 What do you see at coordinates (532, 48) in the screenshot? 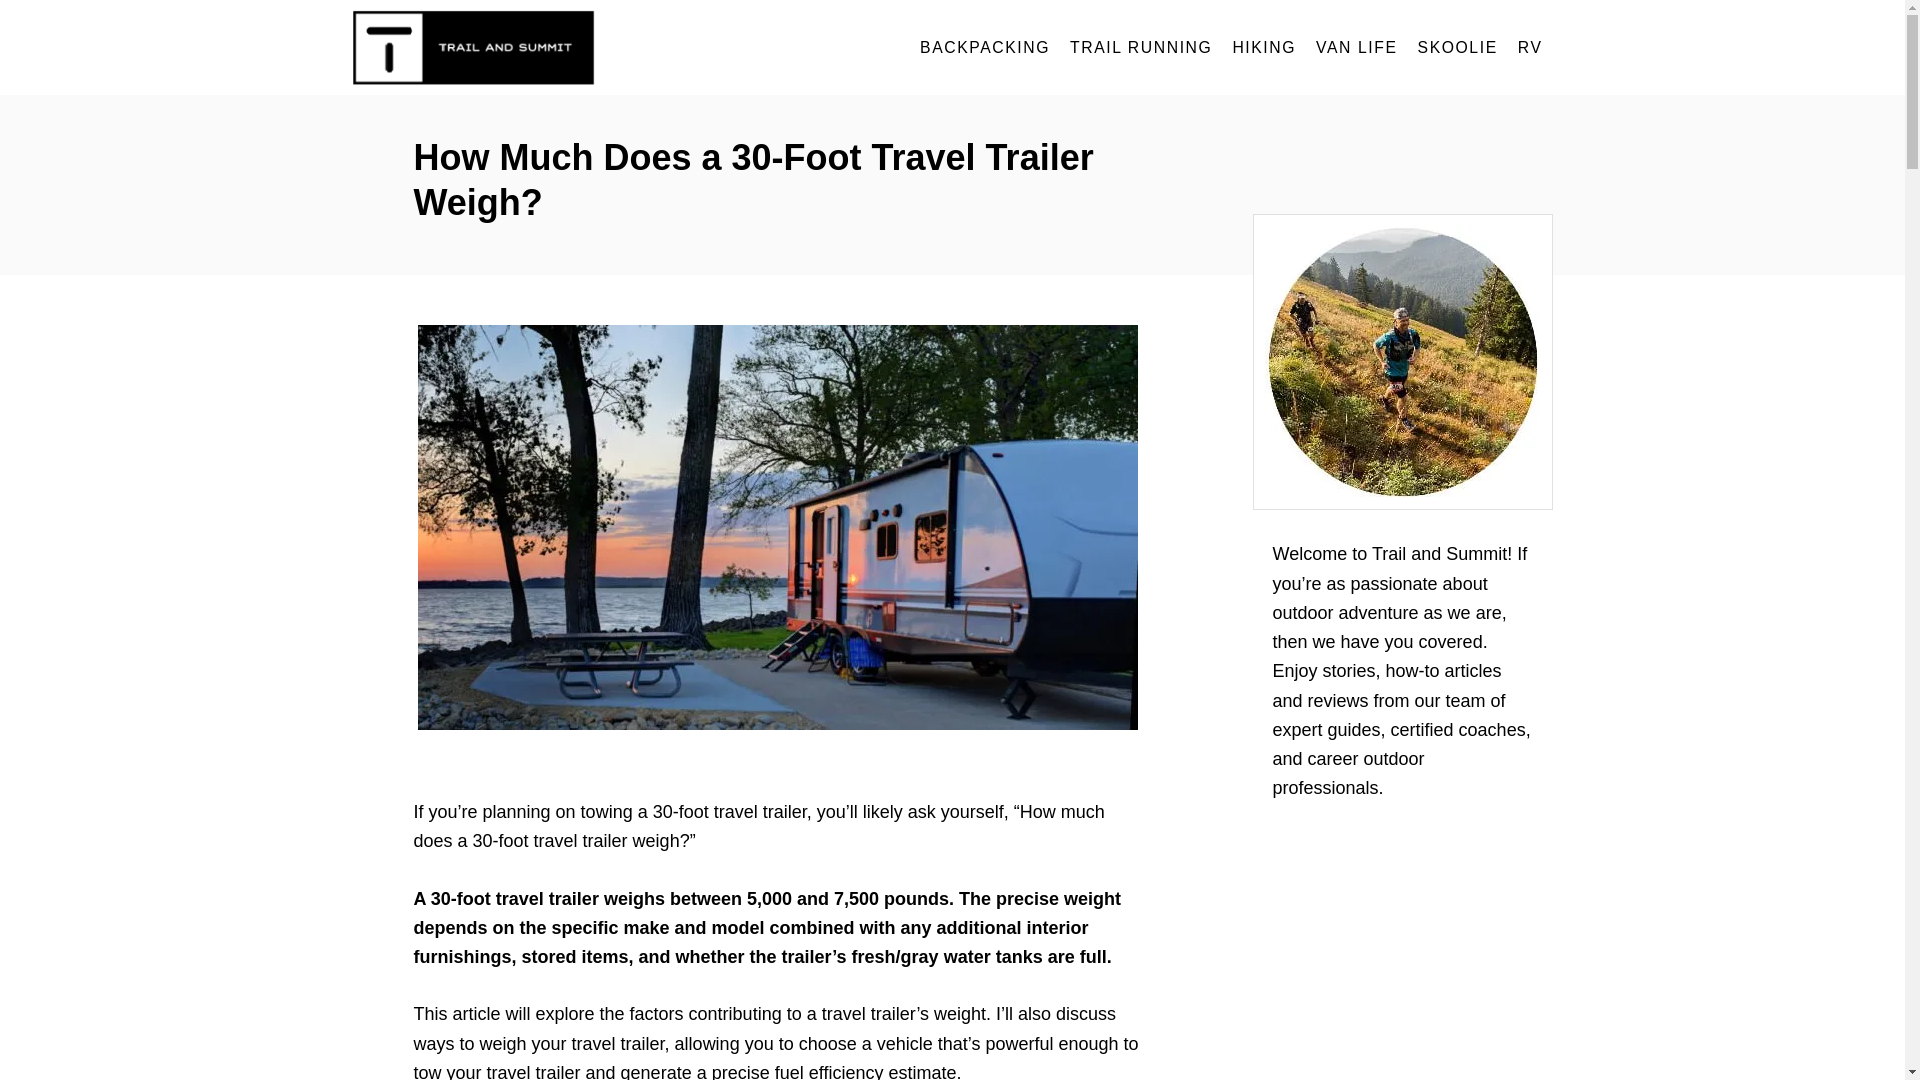
I see `Trail and Summit` at bounding box center [532, 48].